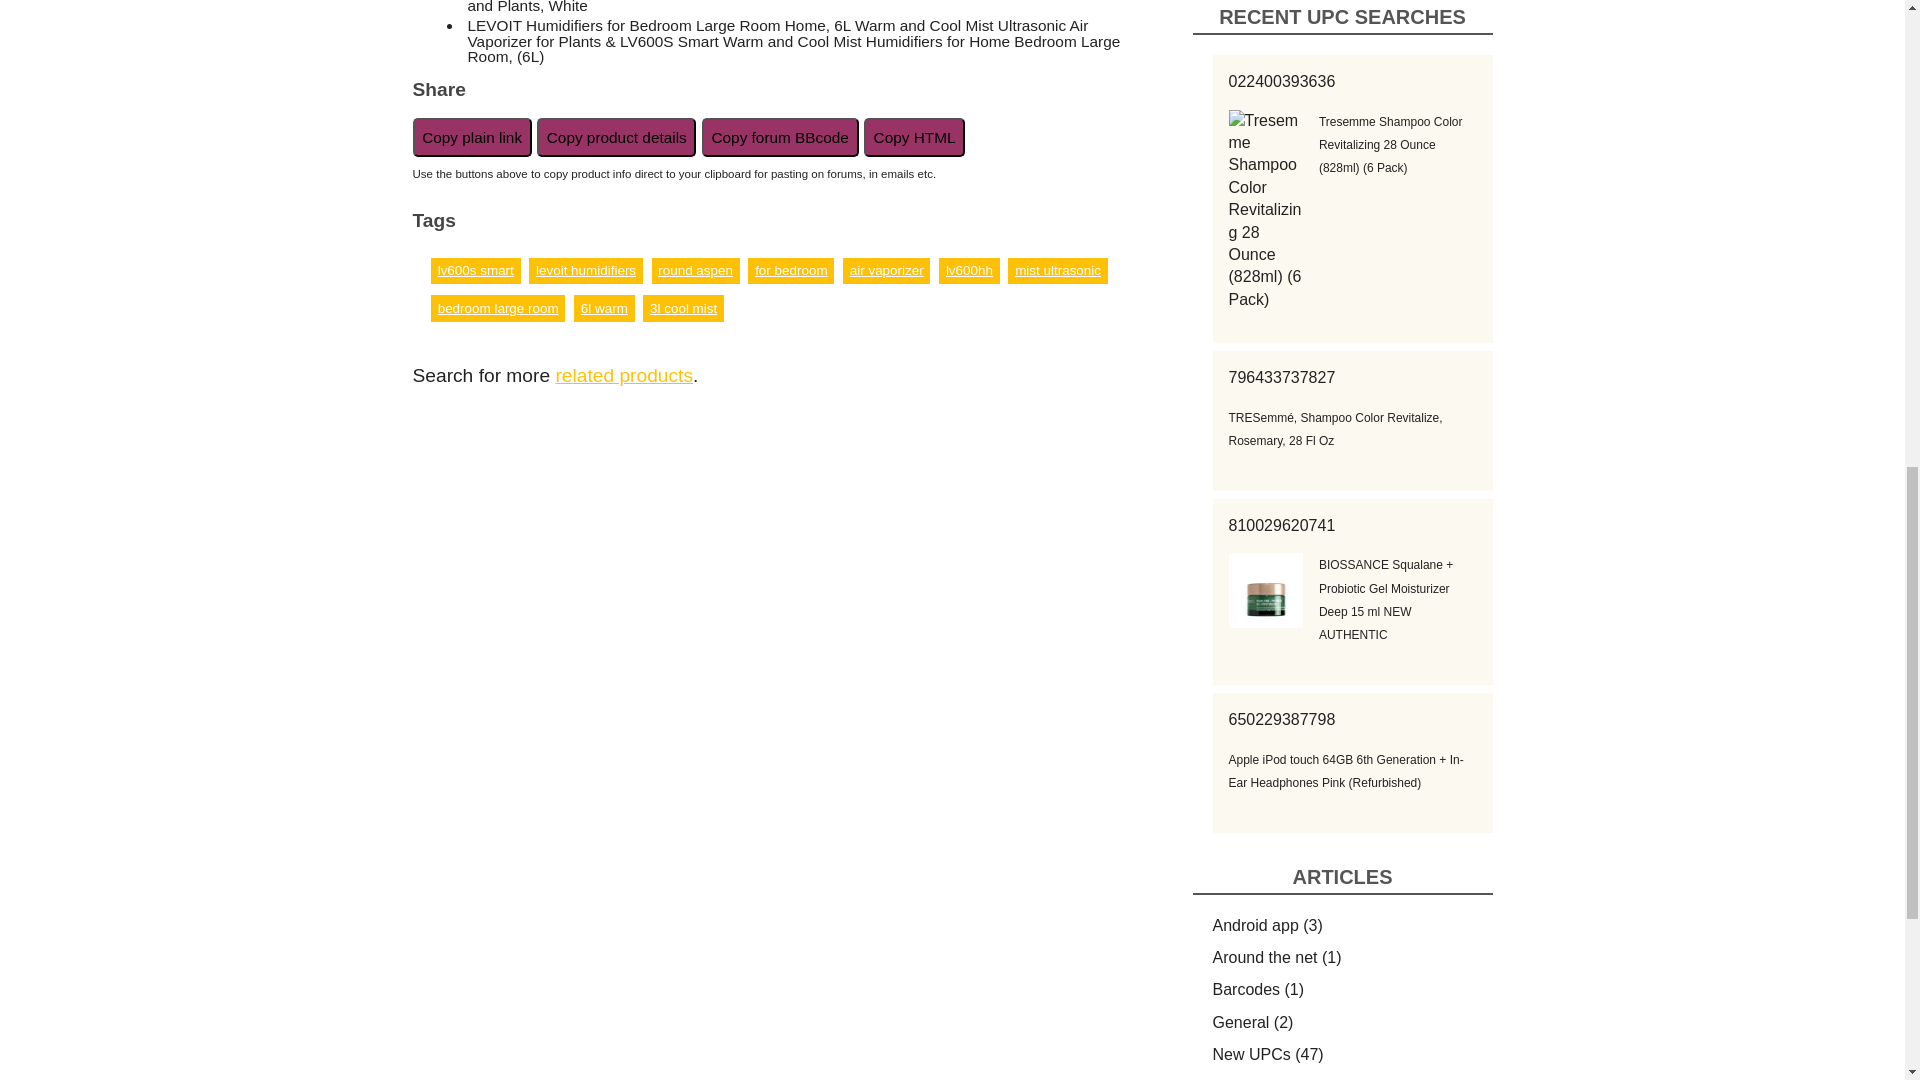  Describe the element at coordinates (886, 270) in the screenshot. I see `air vaporizer` at that location.